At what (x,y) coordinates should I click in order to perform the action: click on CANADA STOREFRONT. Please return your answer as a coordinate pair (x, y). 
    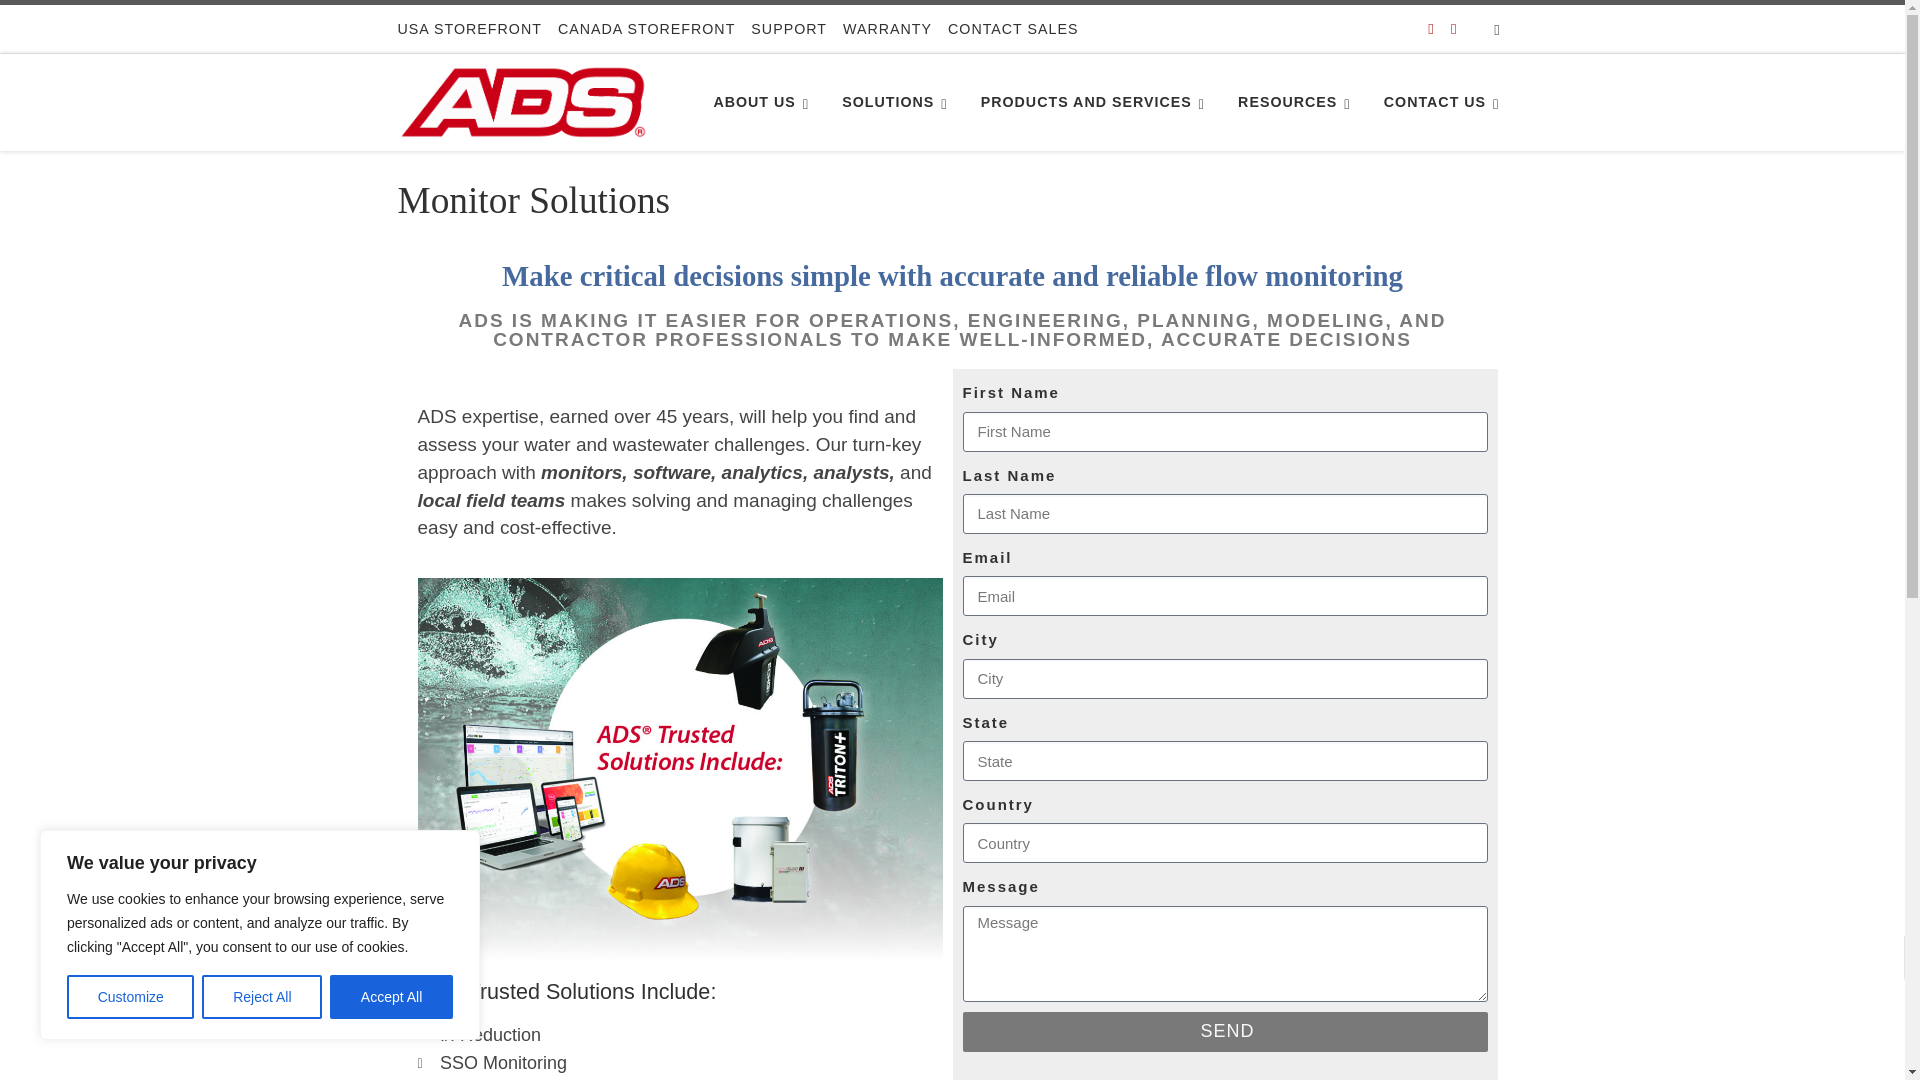
    Looking at the image, I should click on (646, 28).